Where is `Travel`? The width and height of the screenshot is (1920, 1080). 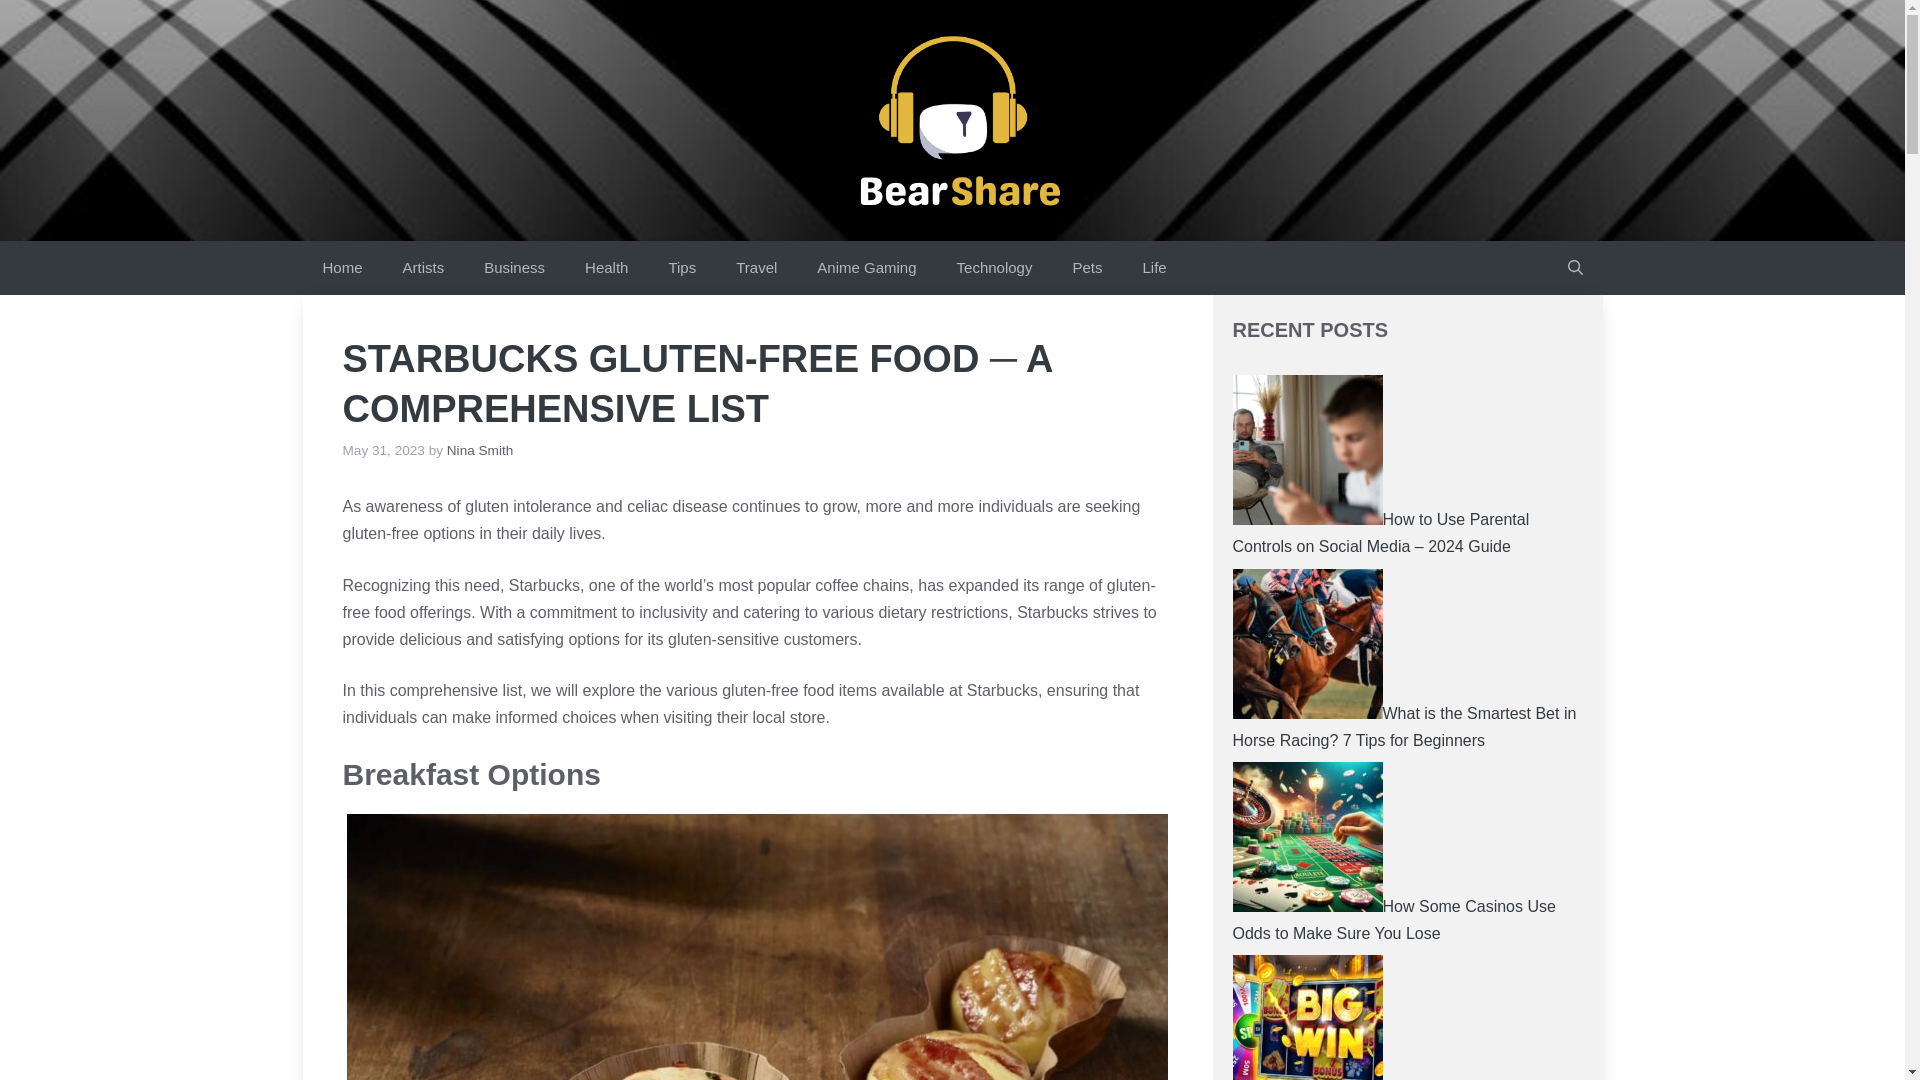
Travel is located at coordinates (756, 267).